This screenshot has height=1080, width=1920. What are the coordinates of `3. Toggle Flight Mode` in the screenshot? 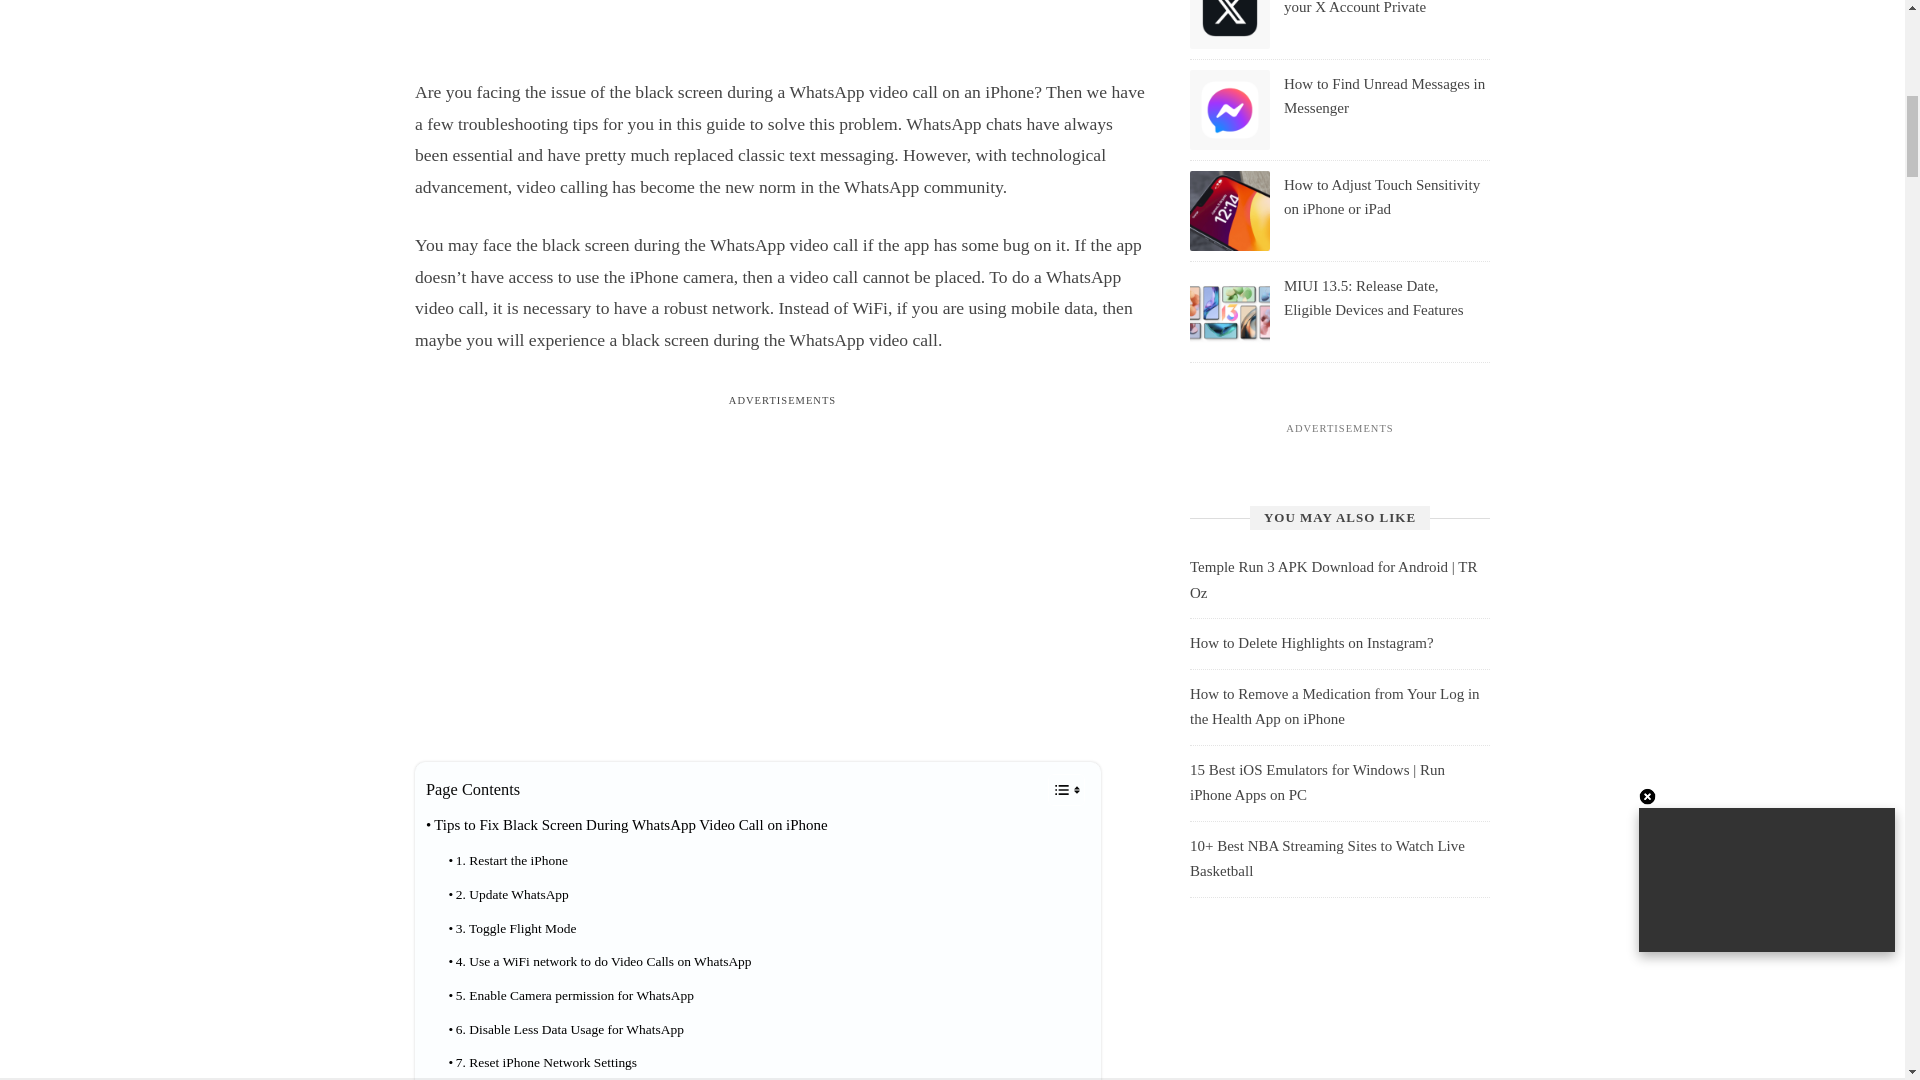 It's located at (512, 928).